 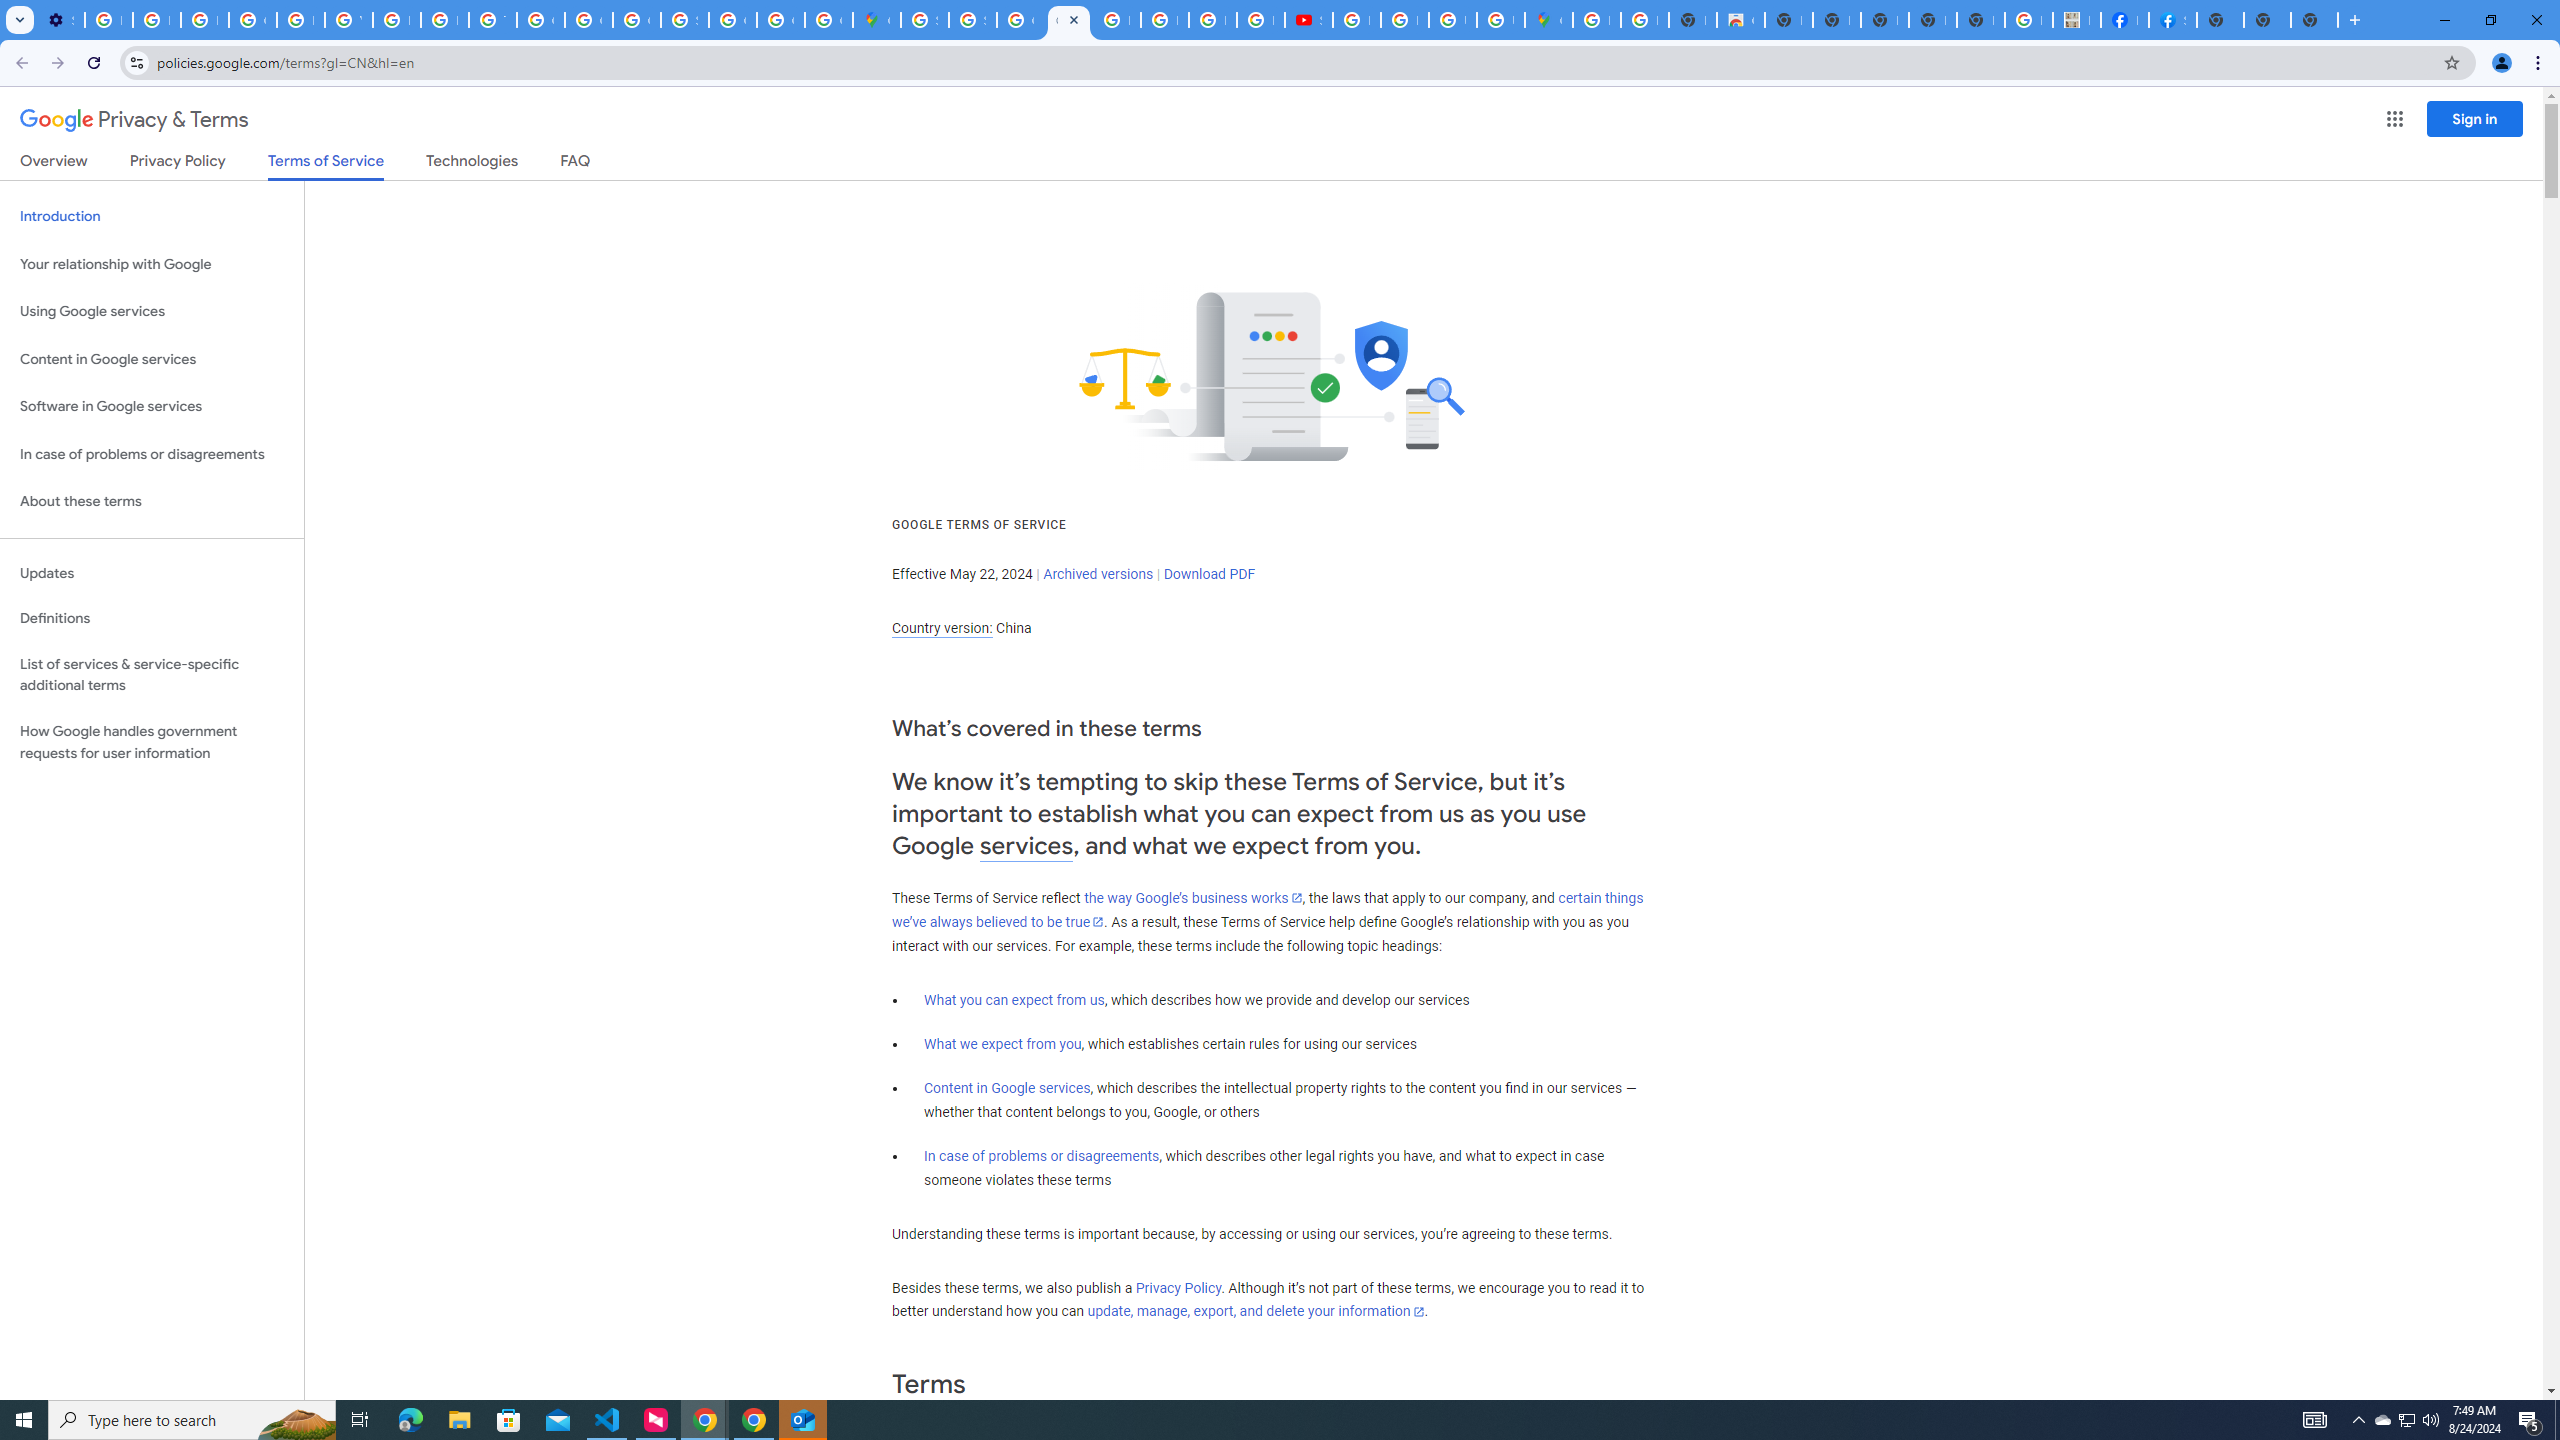 I want to click on services, so click(x=1026, y=846).